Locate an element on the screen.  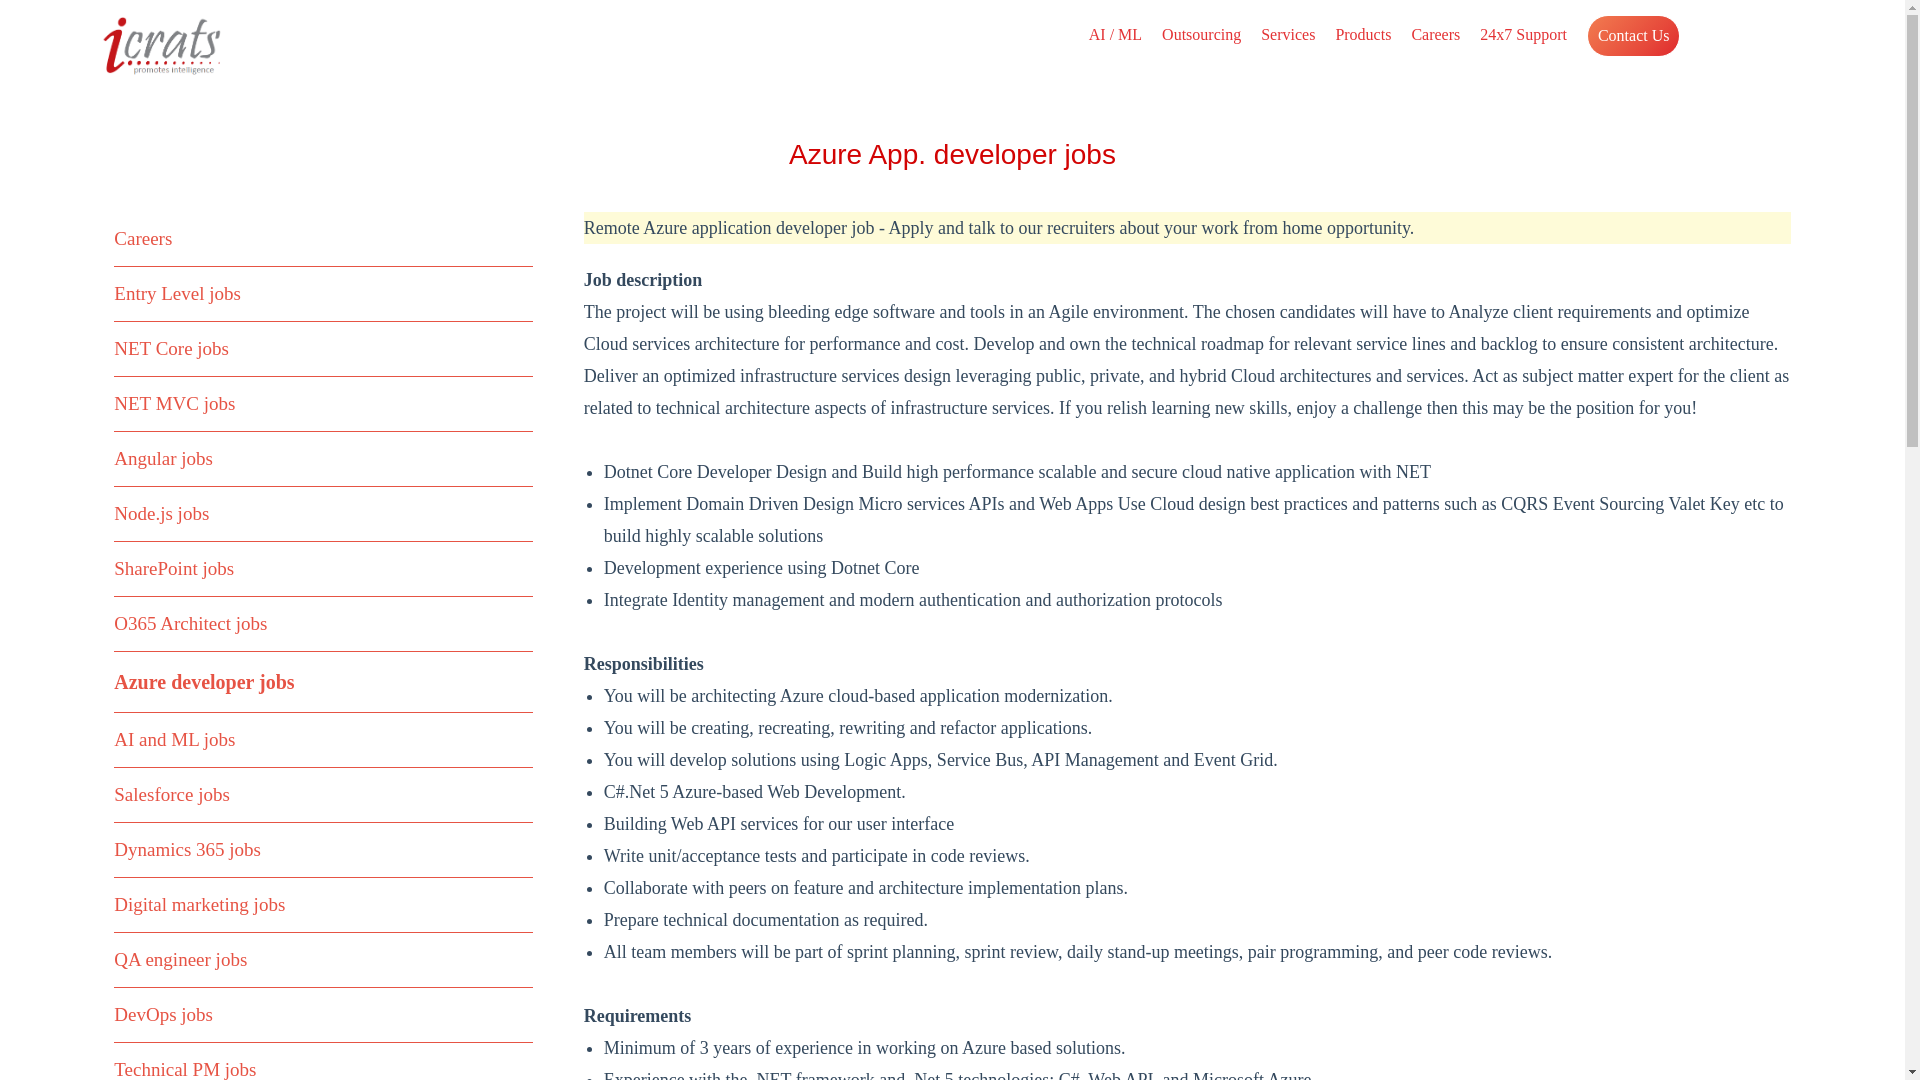
QA engineer jobs is located at coordinates (180, 959).